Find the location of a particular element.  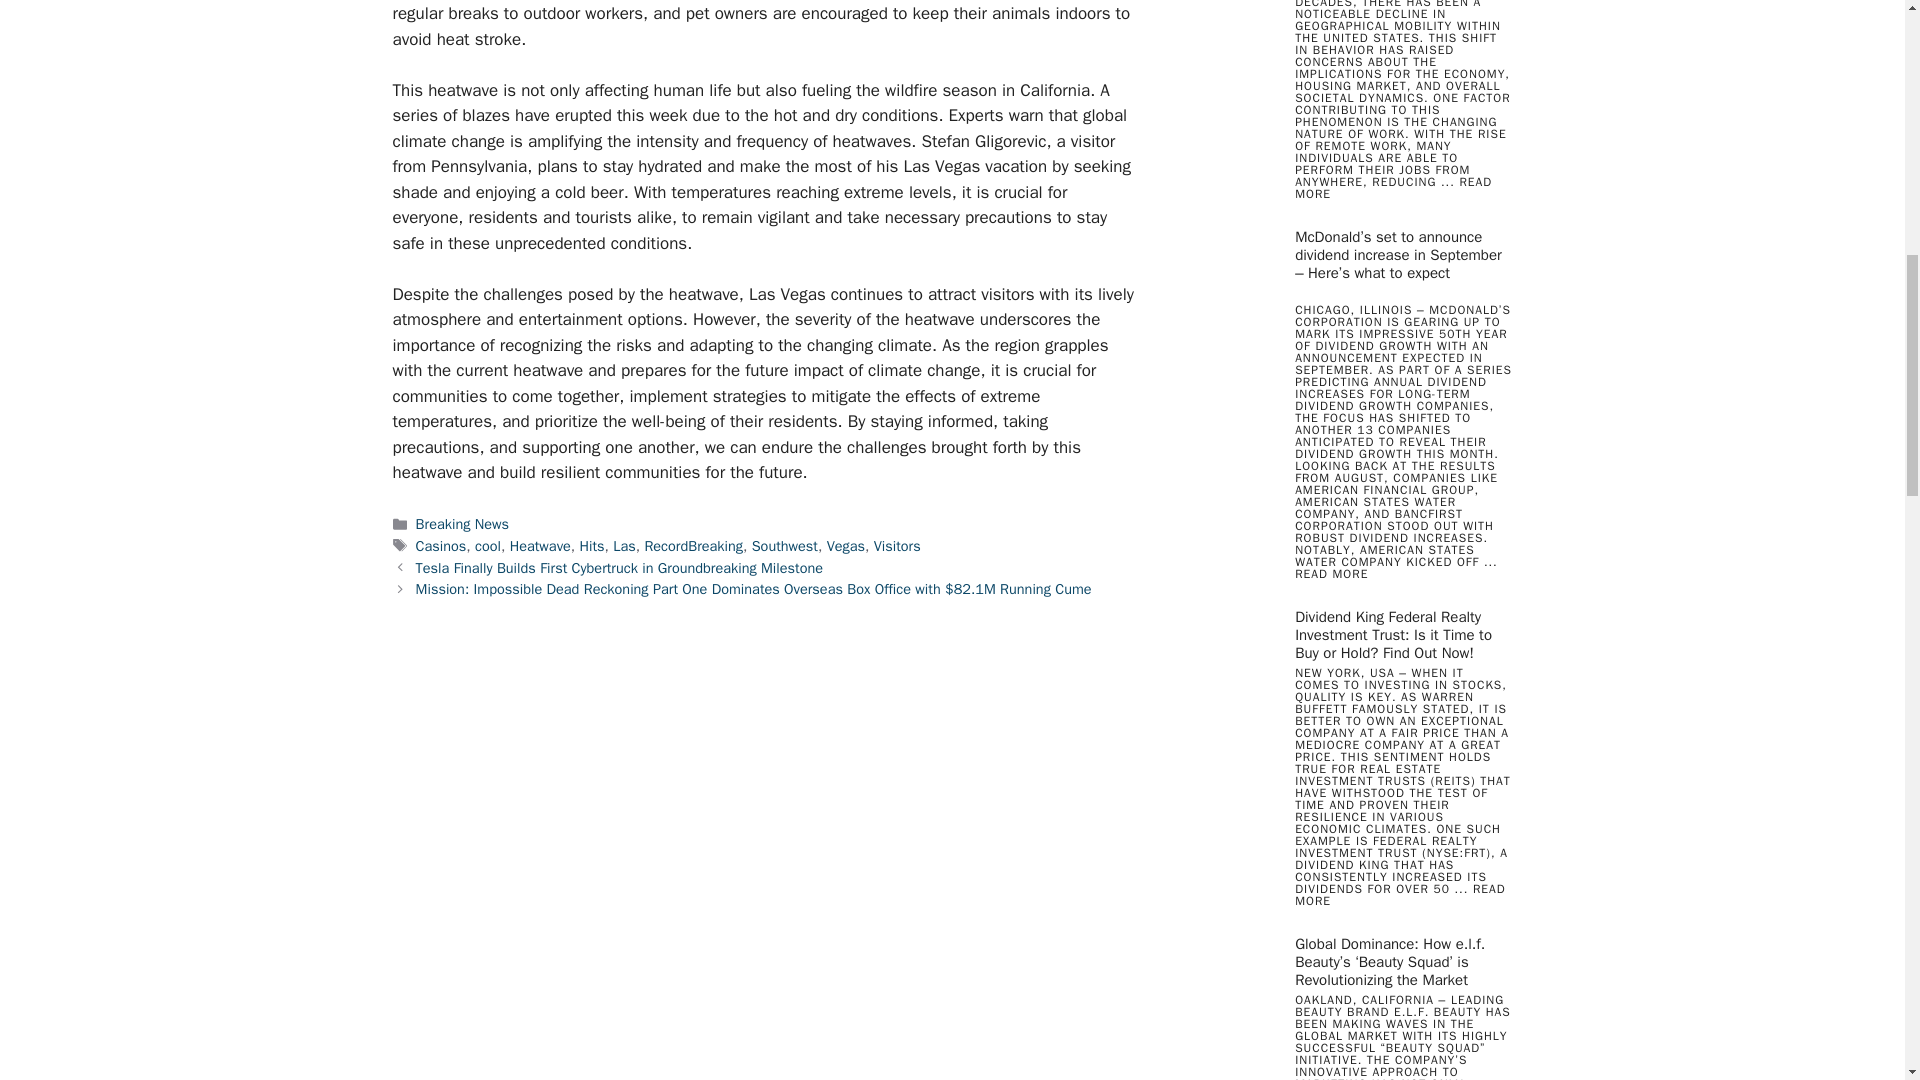

READ MORE is located at coordinates (1392, 187).